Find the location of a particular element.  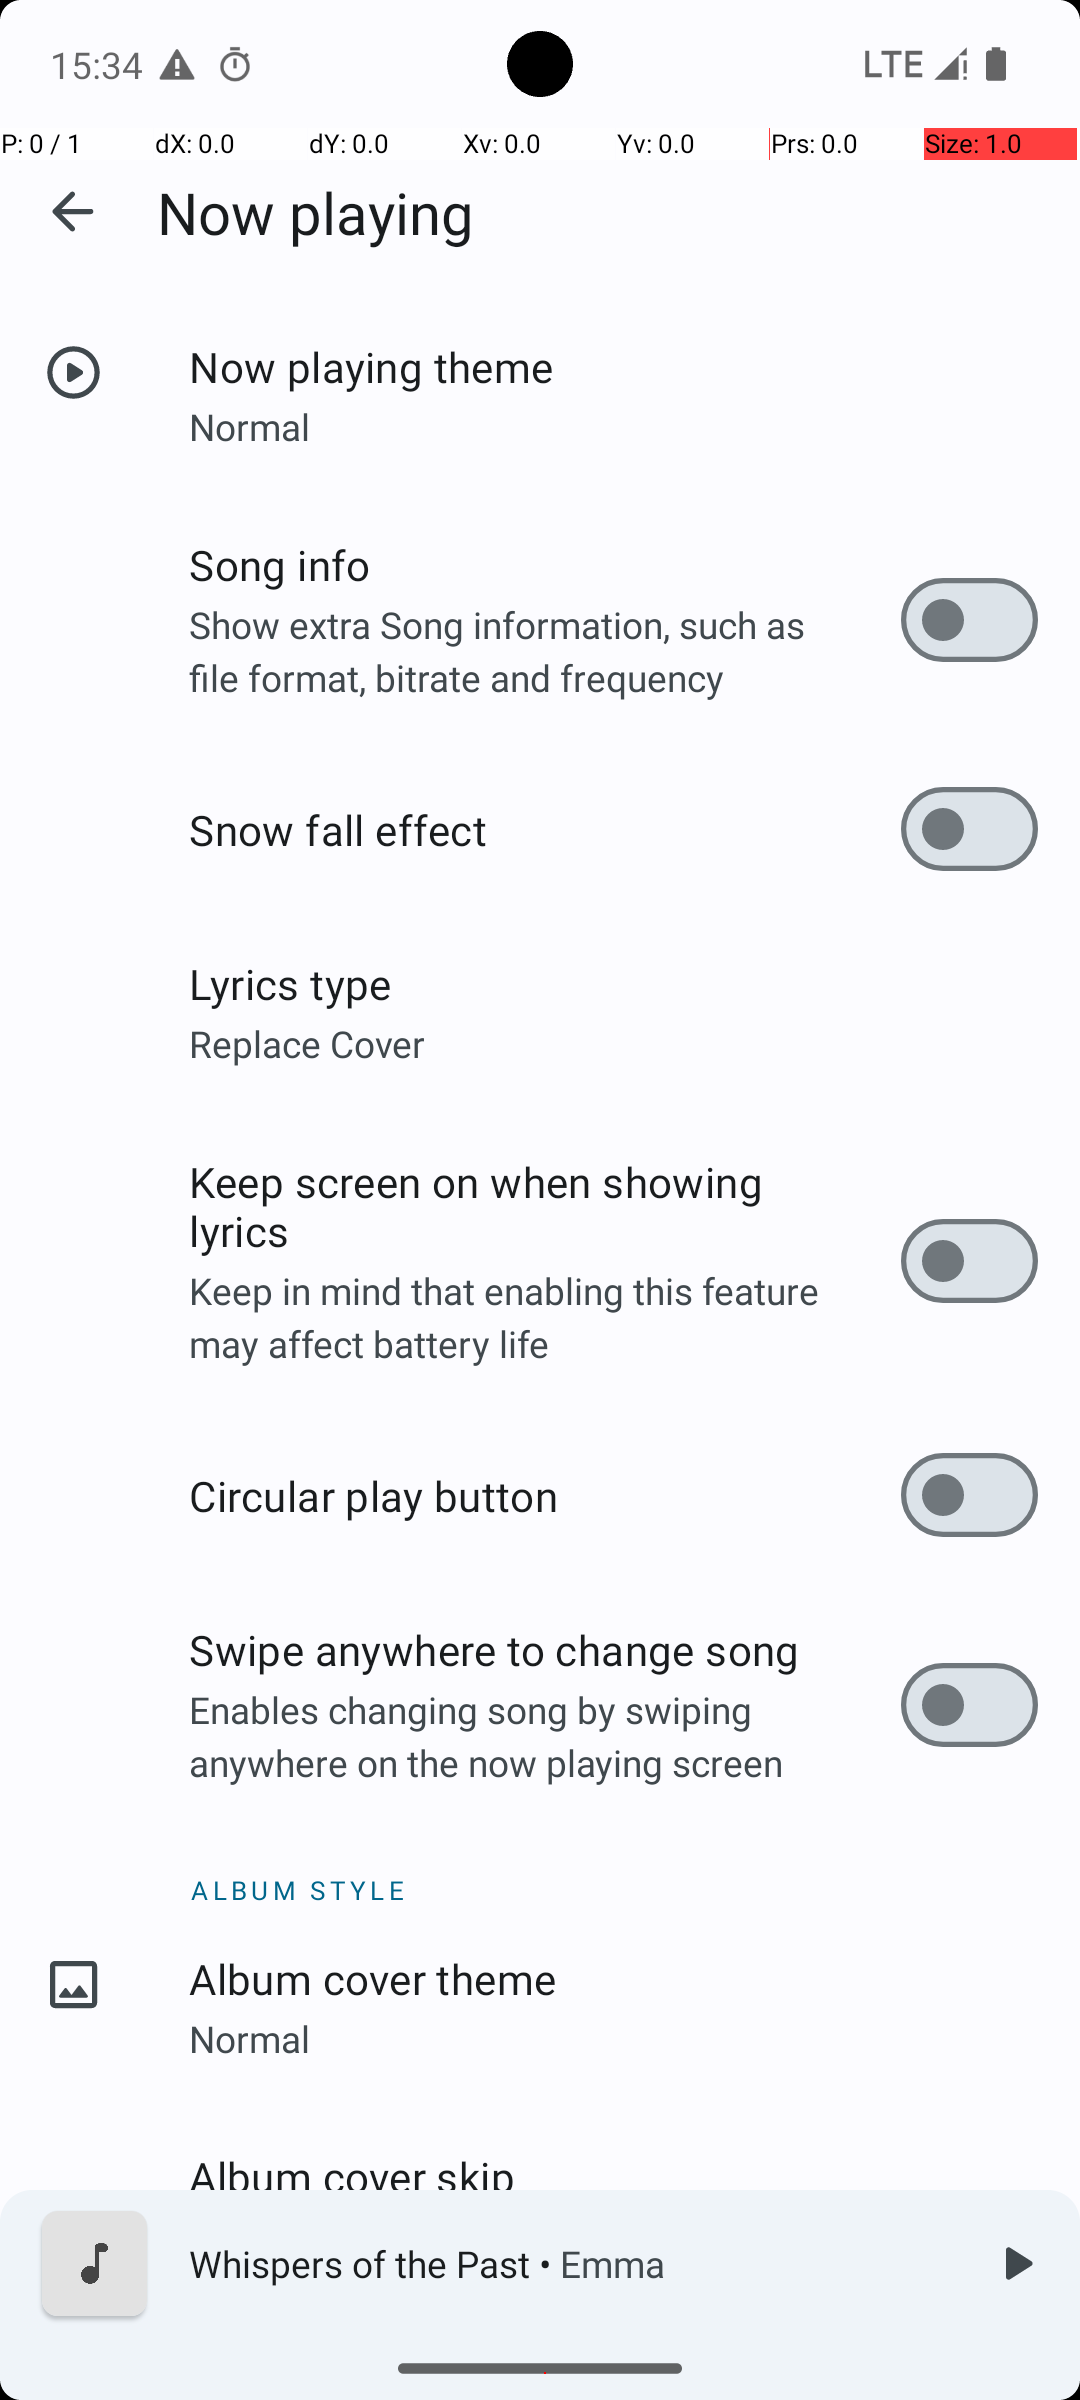

Carousel effect is located at coordinates (545, 2373).